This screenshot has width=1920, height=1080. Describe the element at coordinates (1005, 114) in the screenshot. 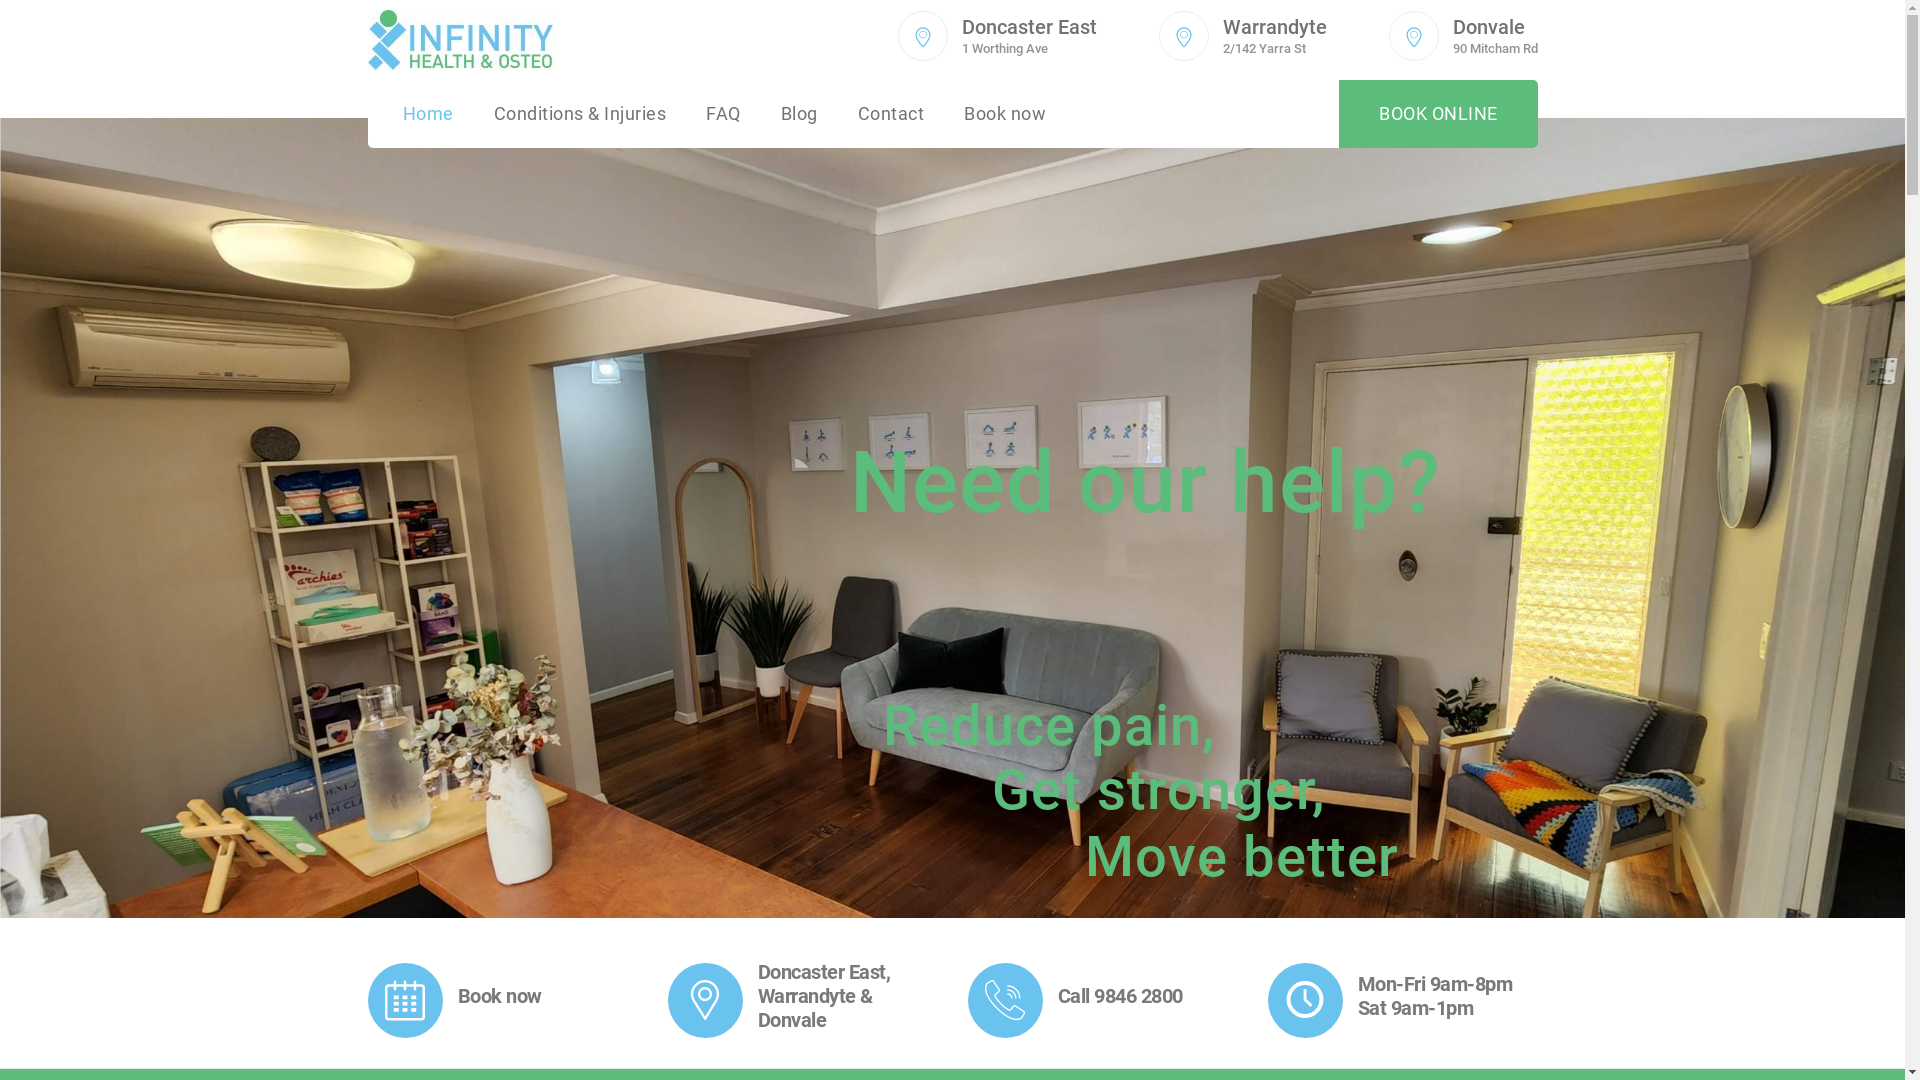

I see `Book now` at that location.